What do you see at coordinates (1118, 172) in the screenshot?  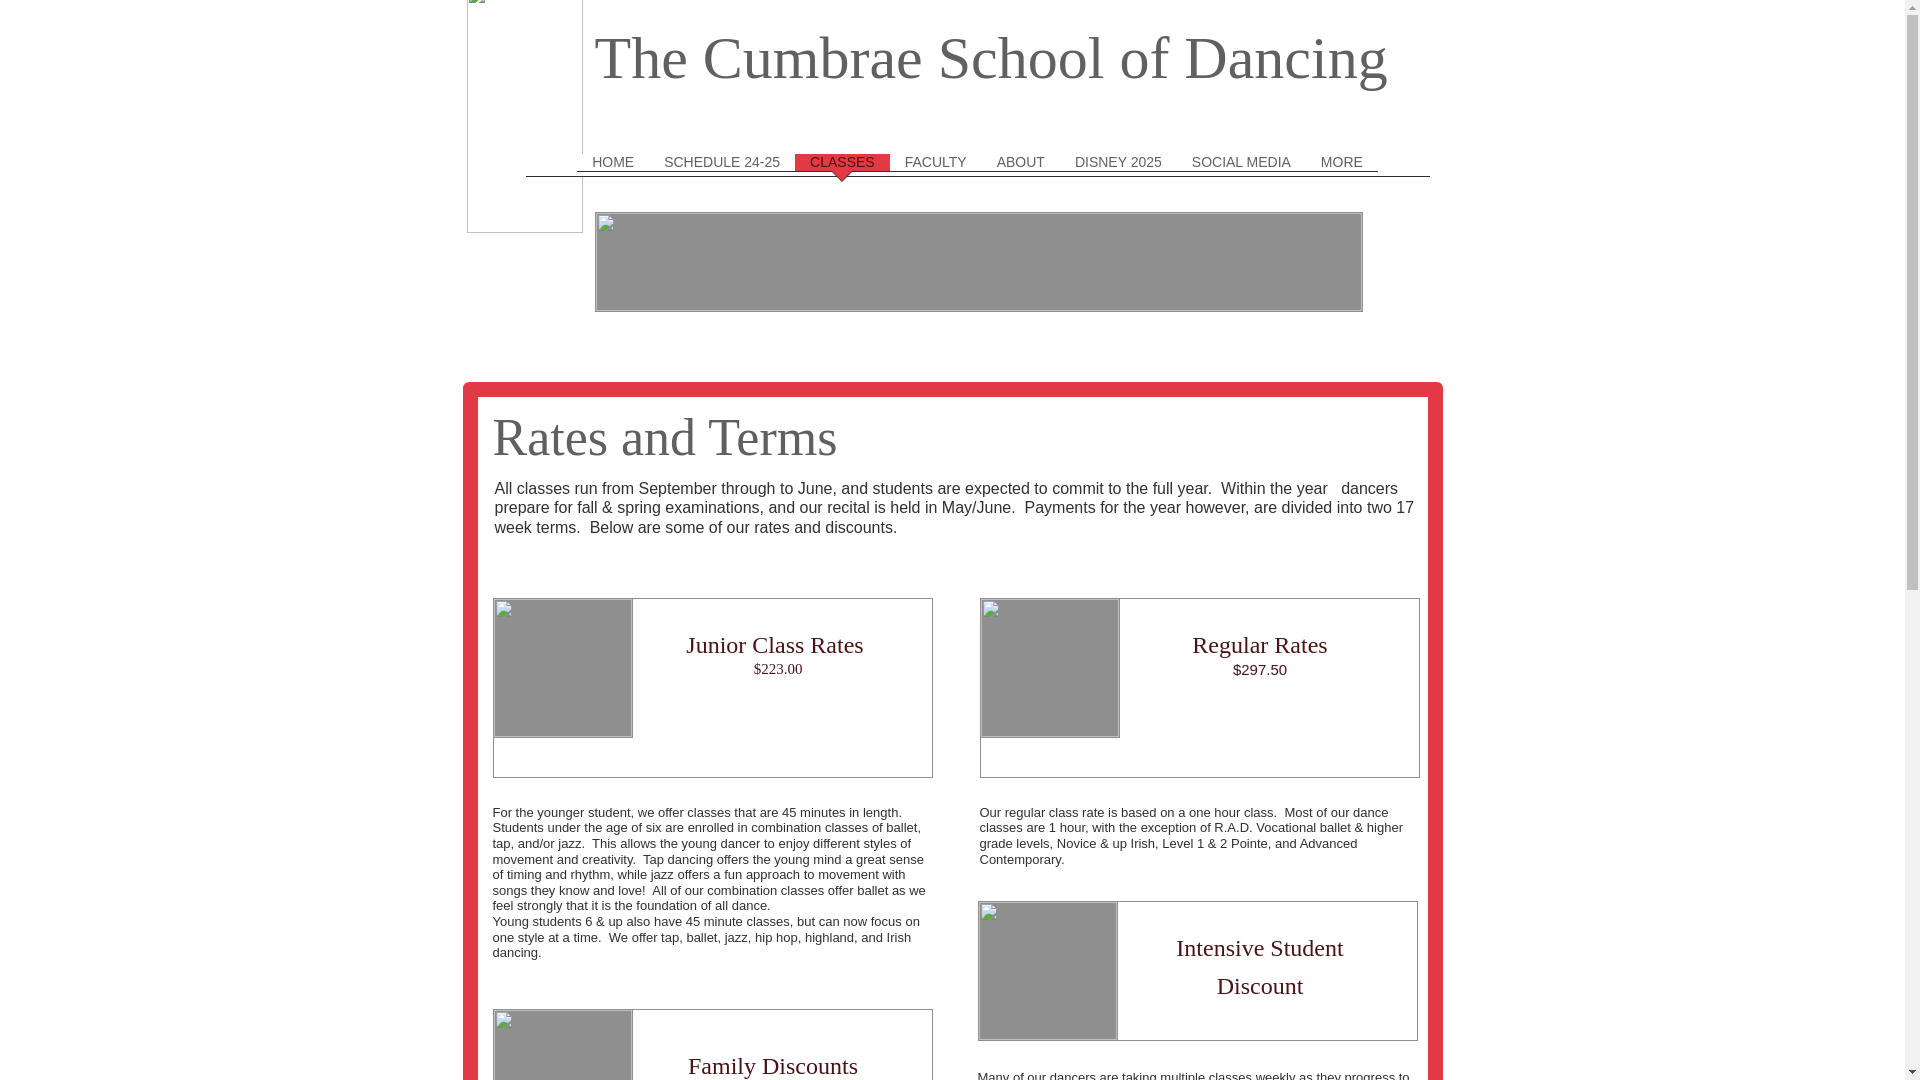 I see `DISNEY 2025` at bounding box center [1118, 172].